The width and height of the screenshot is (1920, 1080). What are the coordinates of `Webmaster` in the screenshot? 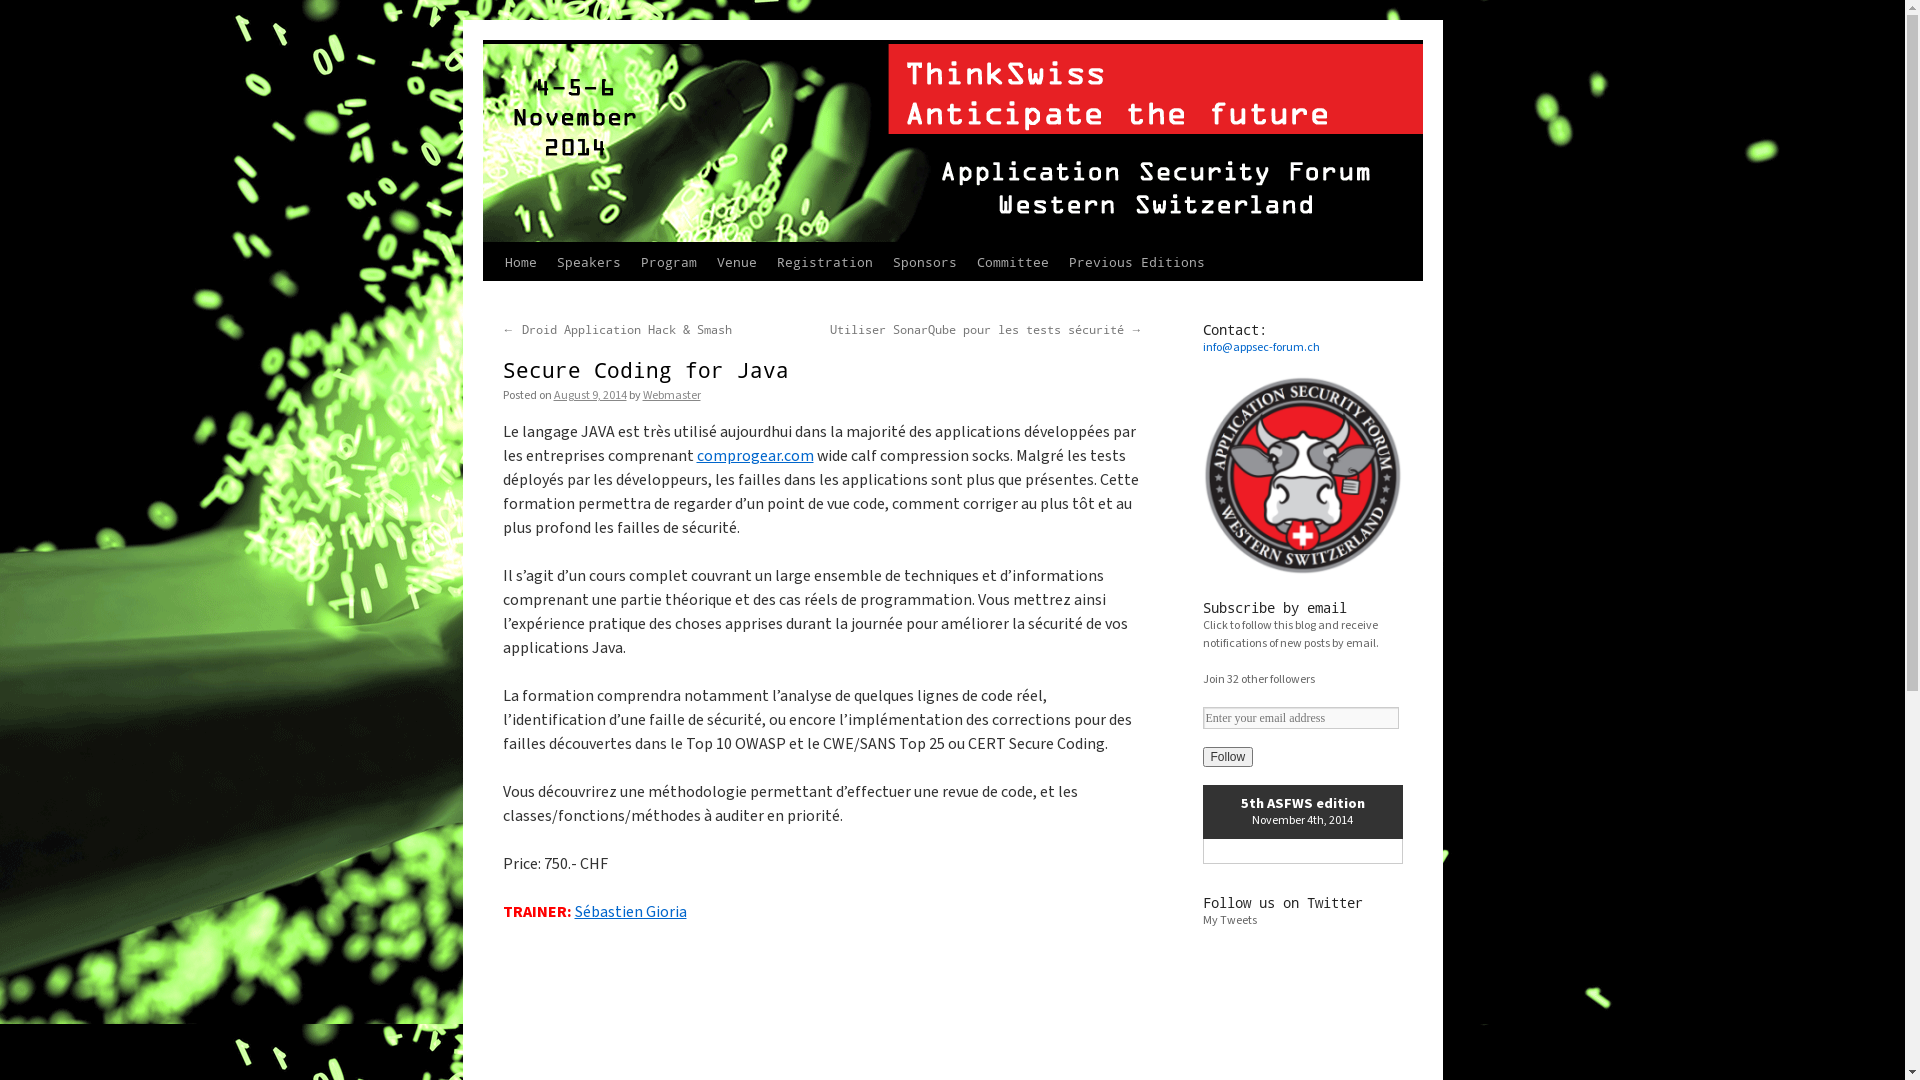 It's located at (671, 396).